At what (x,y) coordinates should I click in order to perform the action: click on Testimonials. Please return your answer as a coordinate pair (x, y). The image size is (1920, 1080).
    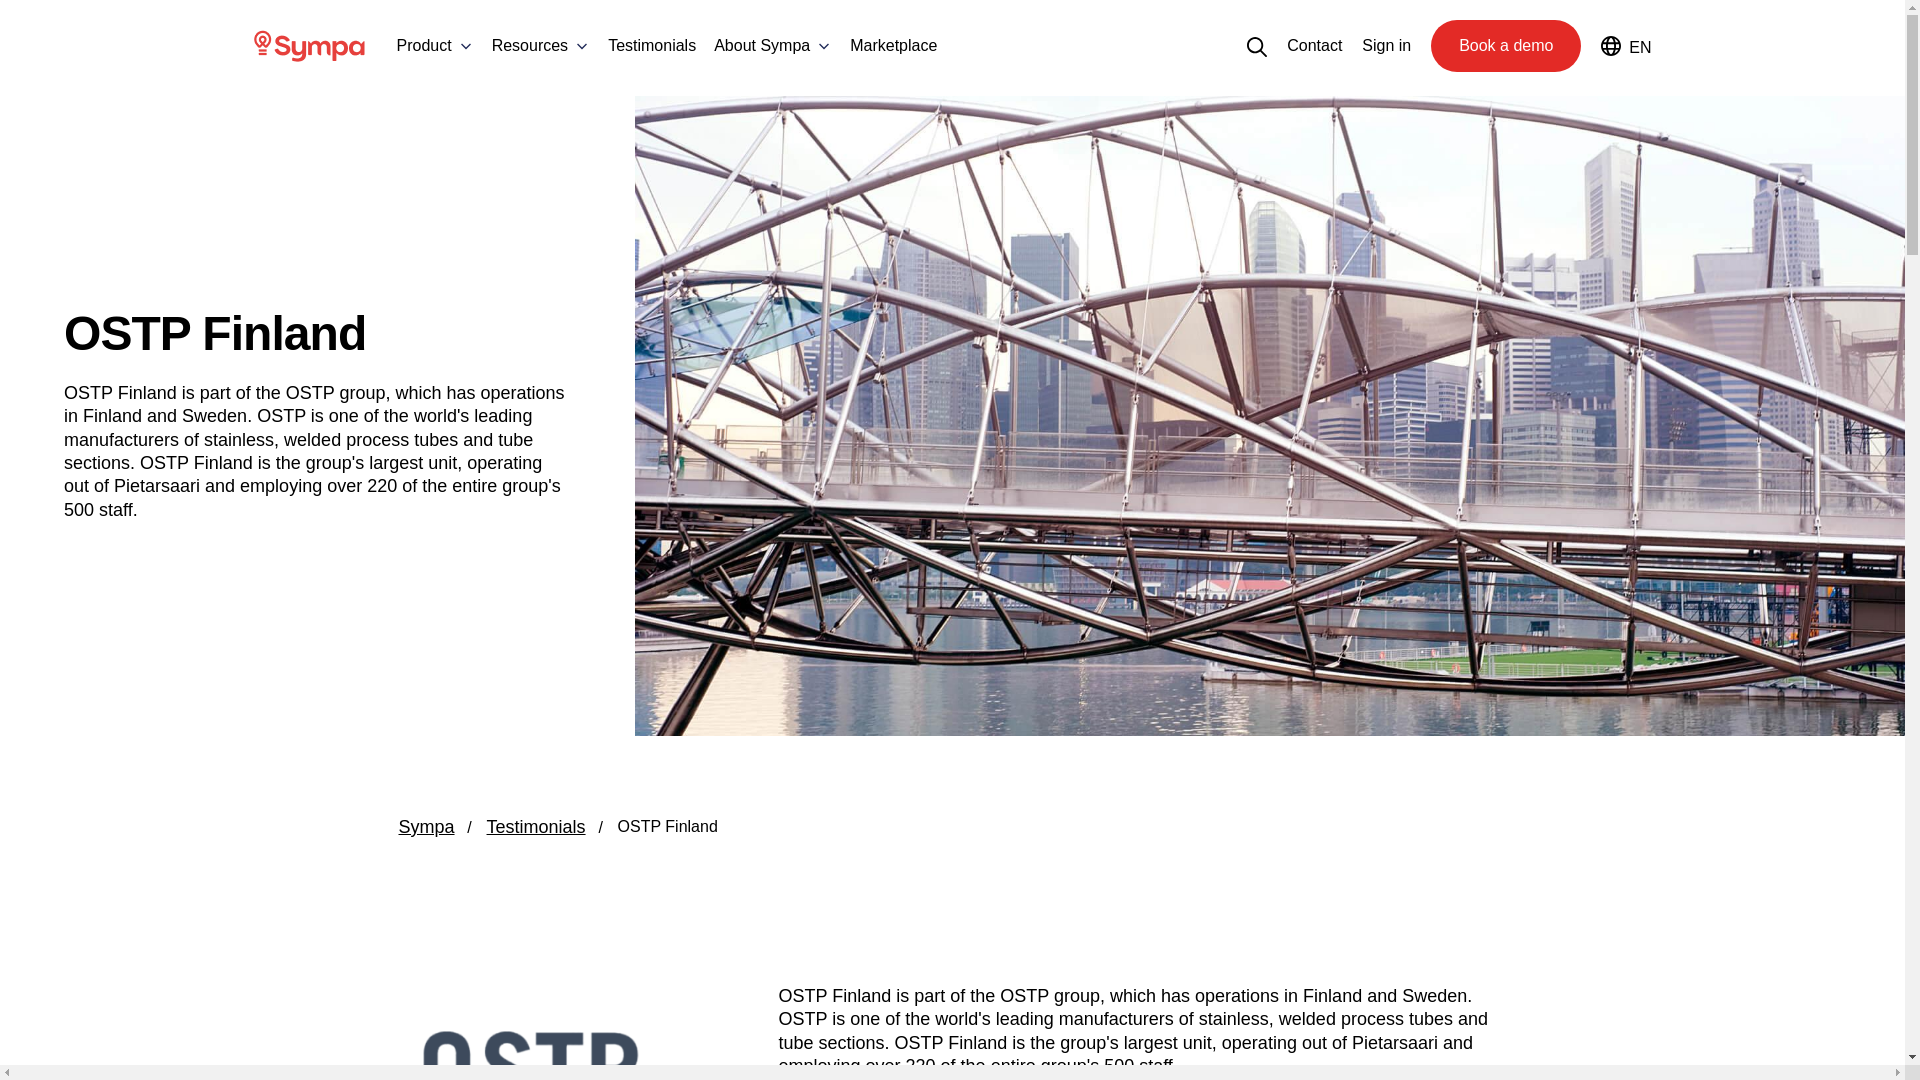
    Looking at the image, I should click on (652, 46).